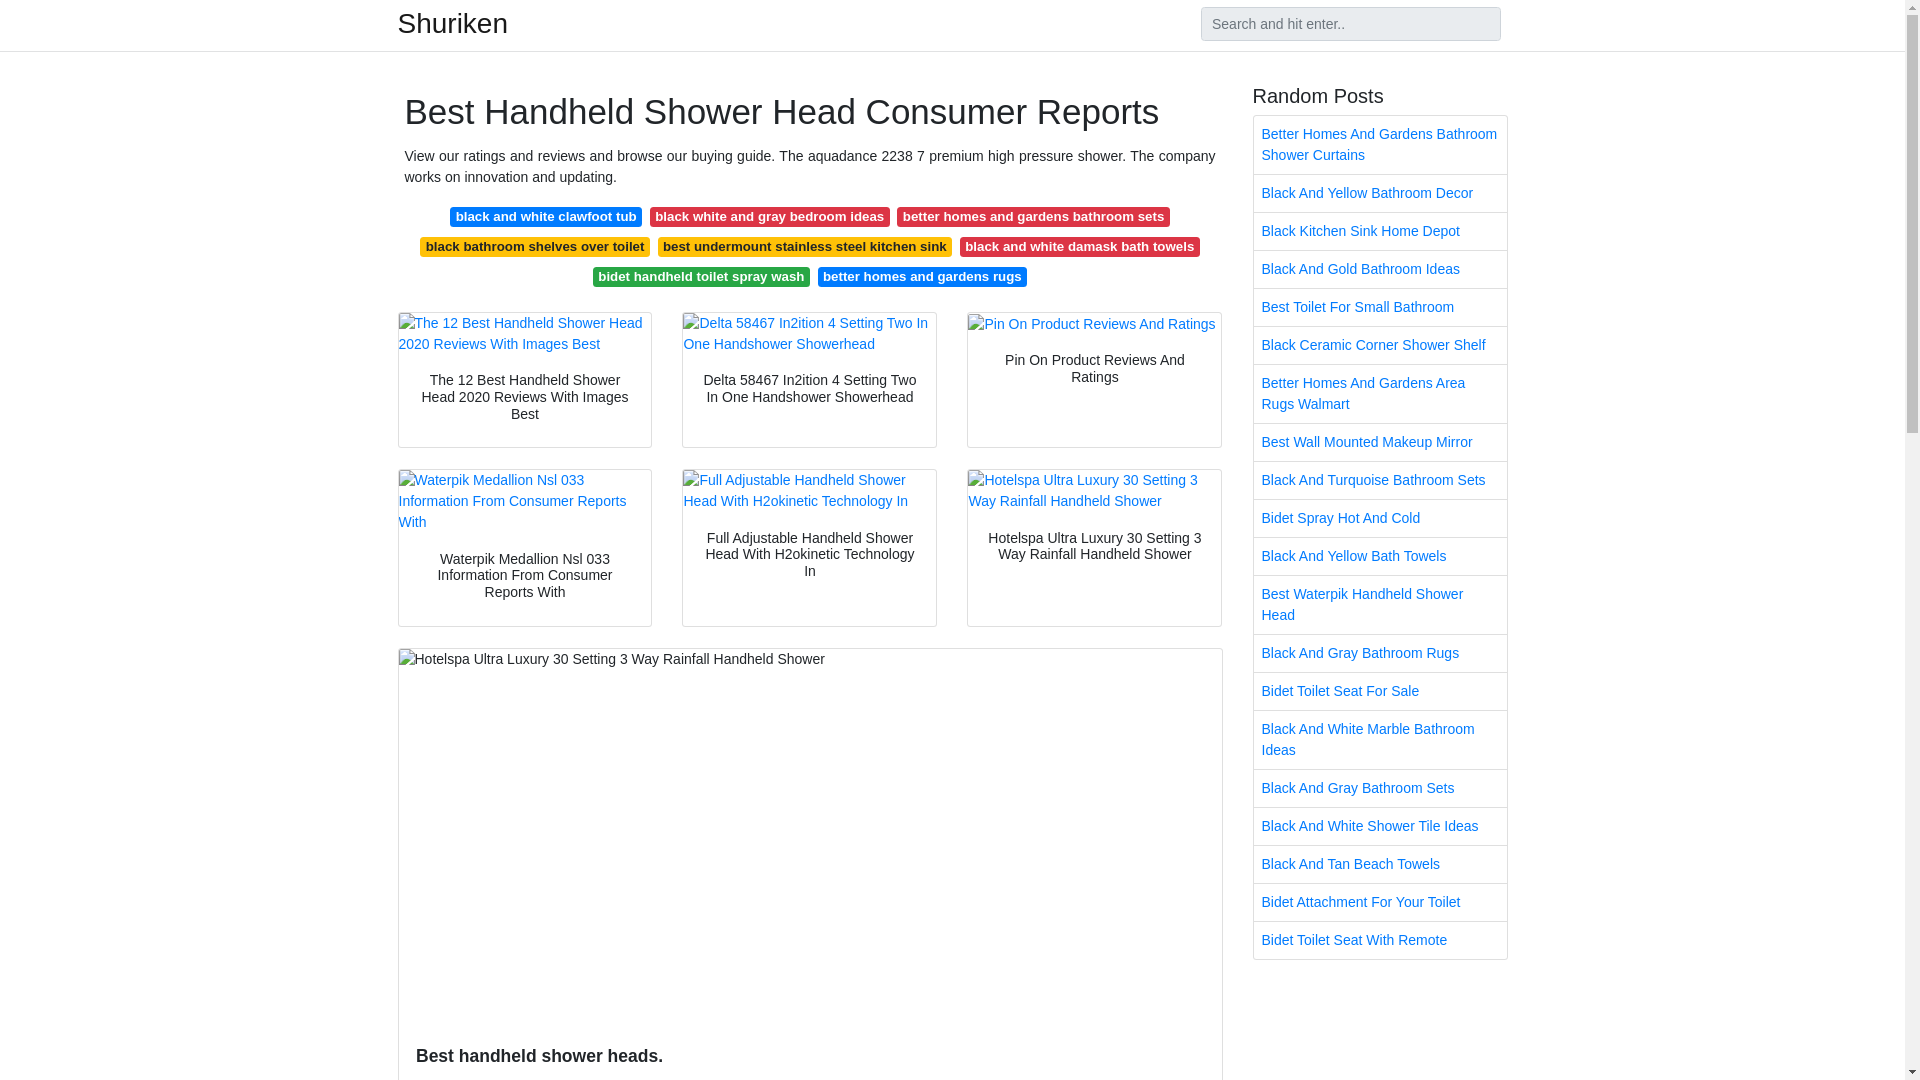 The height and width of the screenshot is (1080, 1920). Describe the element at coordinates (1380, 442) in the screenshot. I see `Best Wall Mounted Makeup Mirror` at that location.